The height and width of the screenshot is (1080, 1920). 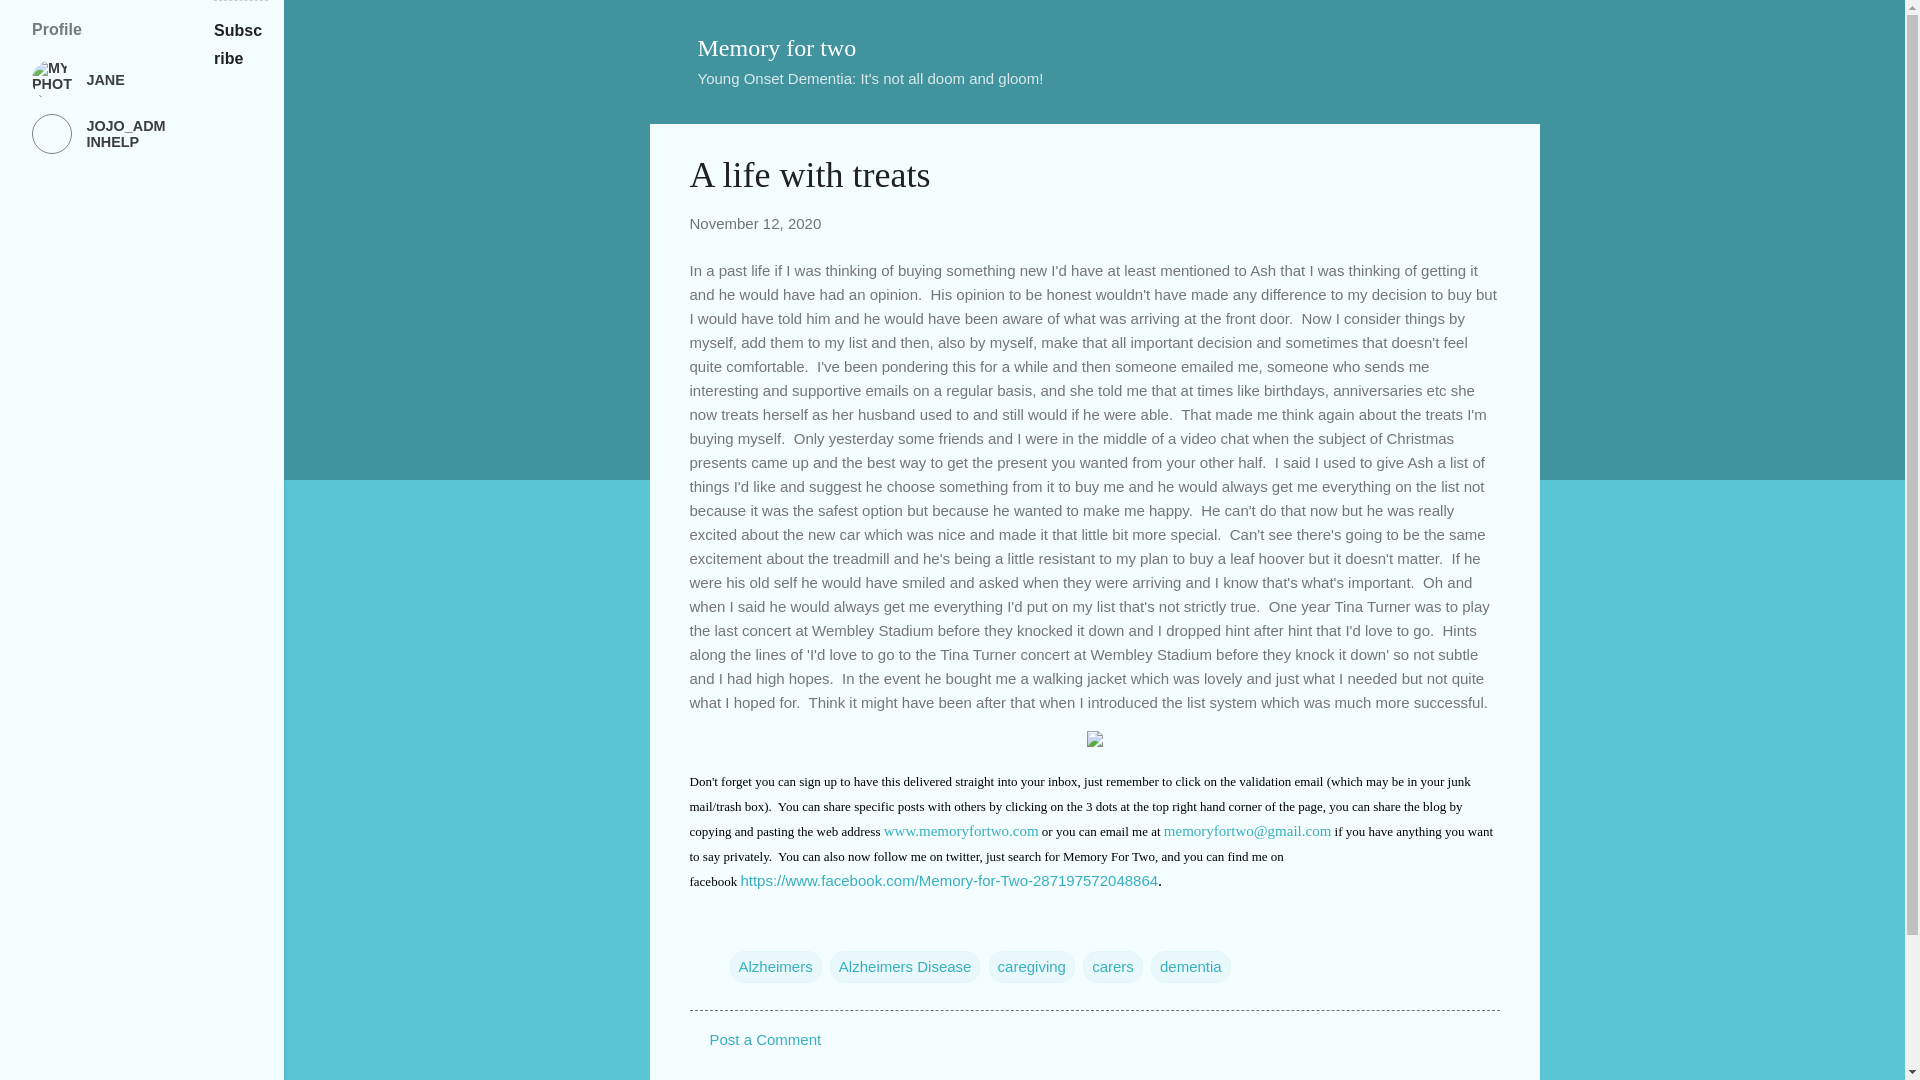 I want to click on dementia, so click(x=1190, y=966).